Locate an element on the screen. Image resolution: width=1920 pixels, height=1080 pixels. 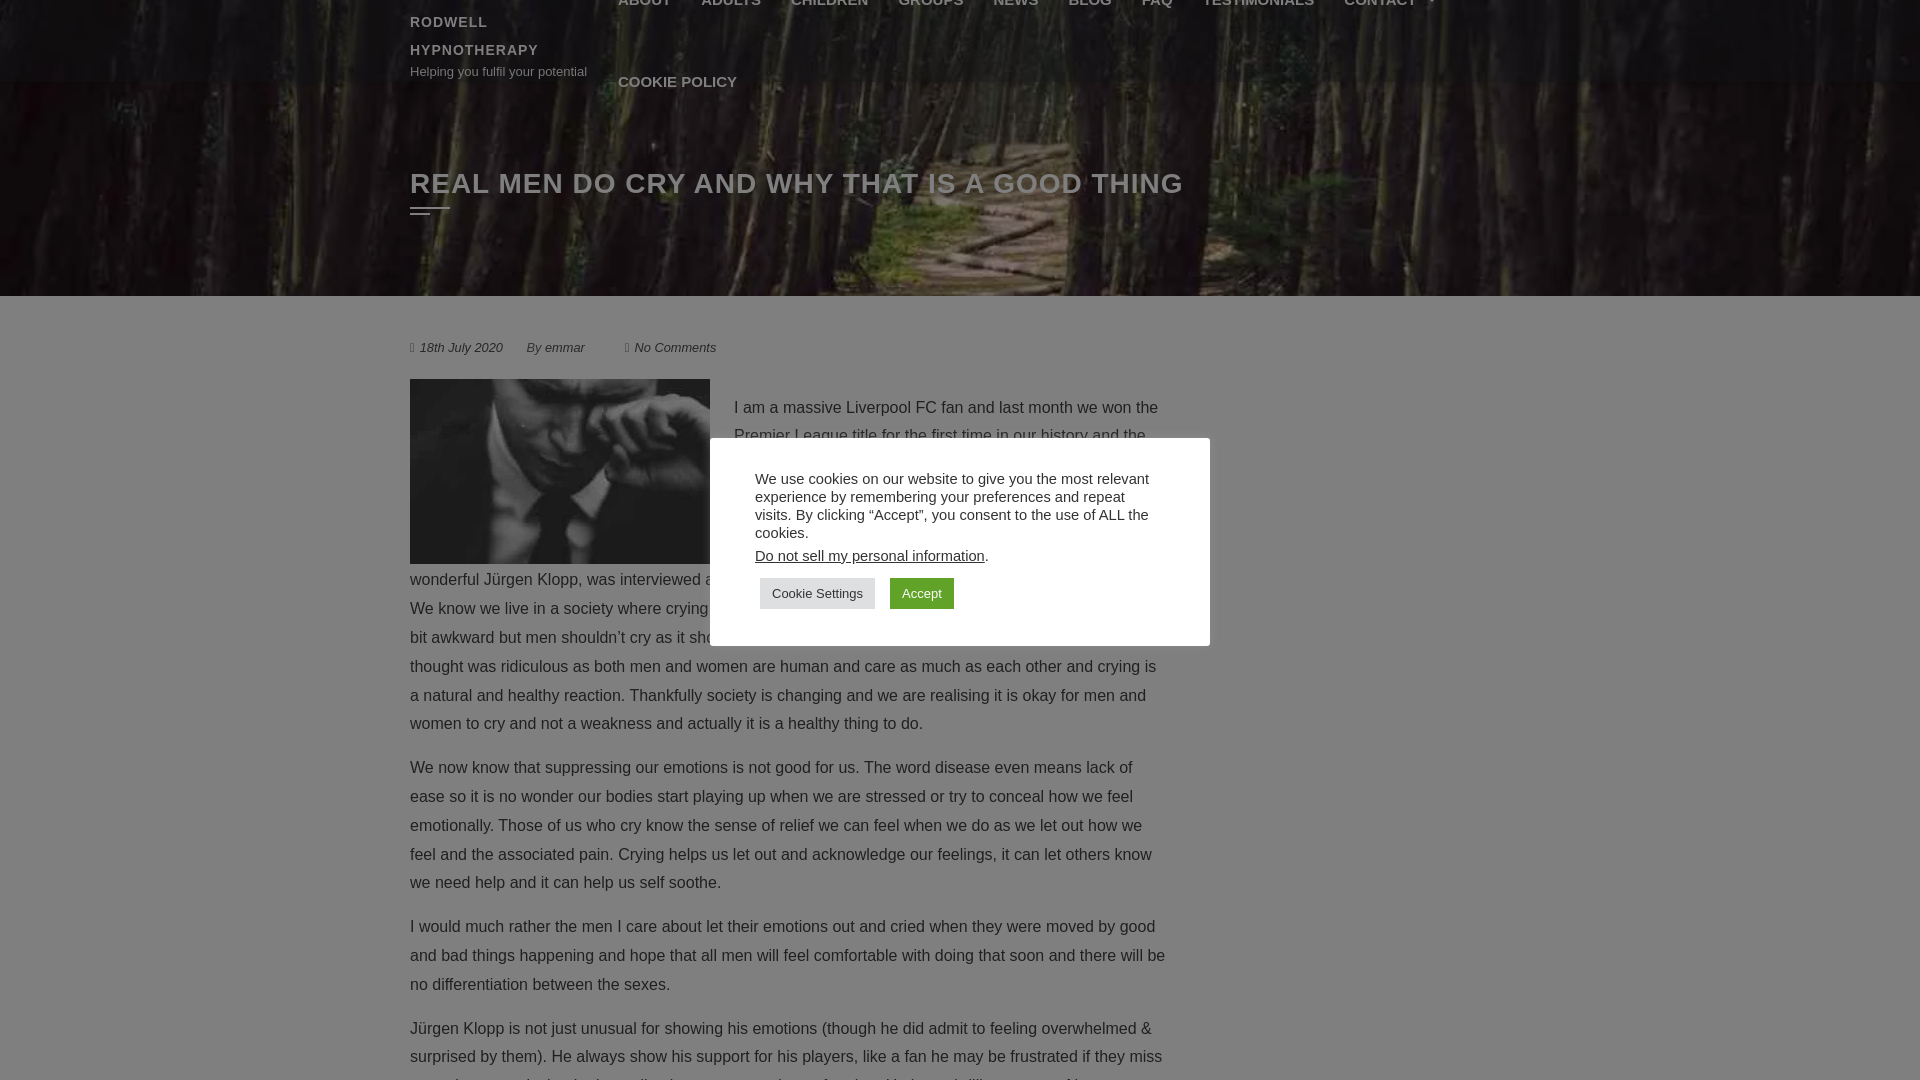
ABOUT is located at coordinates (644, 20).